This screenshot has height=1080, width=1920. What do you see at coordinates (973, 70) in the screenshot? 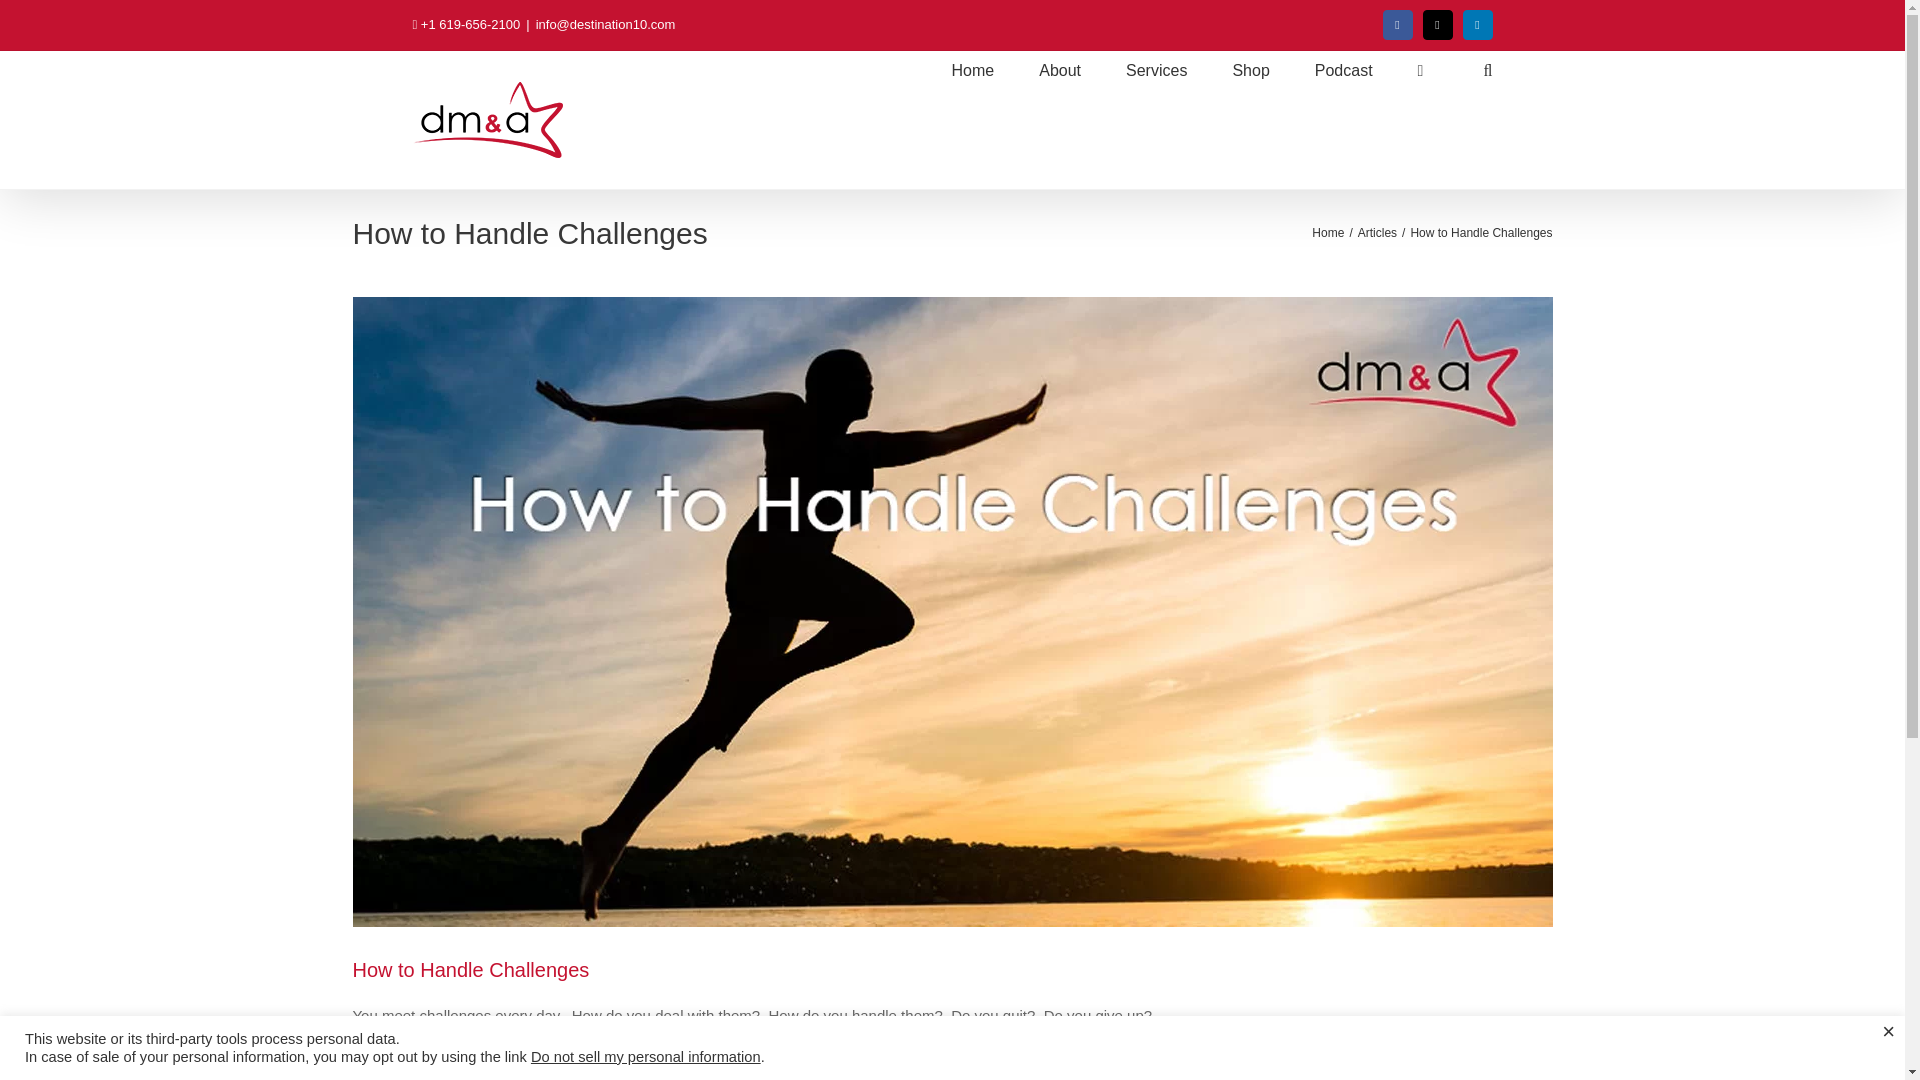
I see `Home` at bounding box center [973, 70].